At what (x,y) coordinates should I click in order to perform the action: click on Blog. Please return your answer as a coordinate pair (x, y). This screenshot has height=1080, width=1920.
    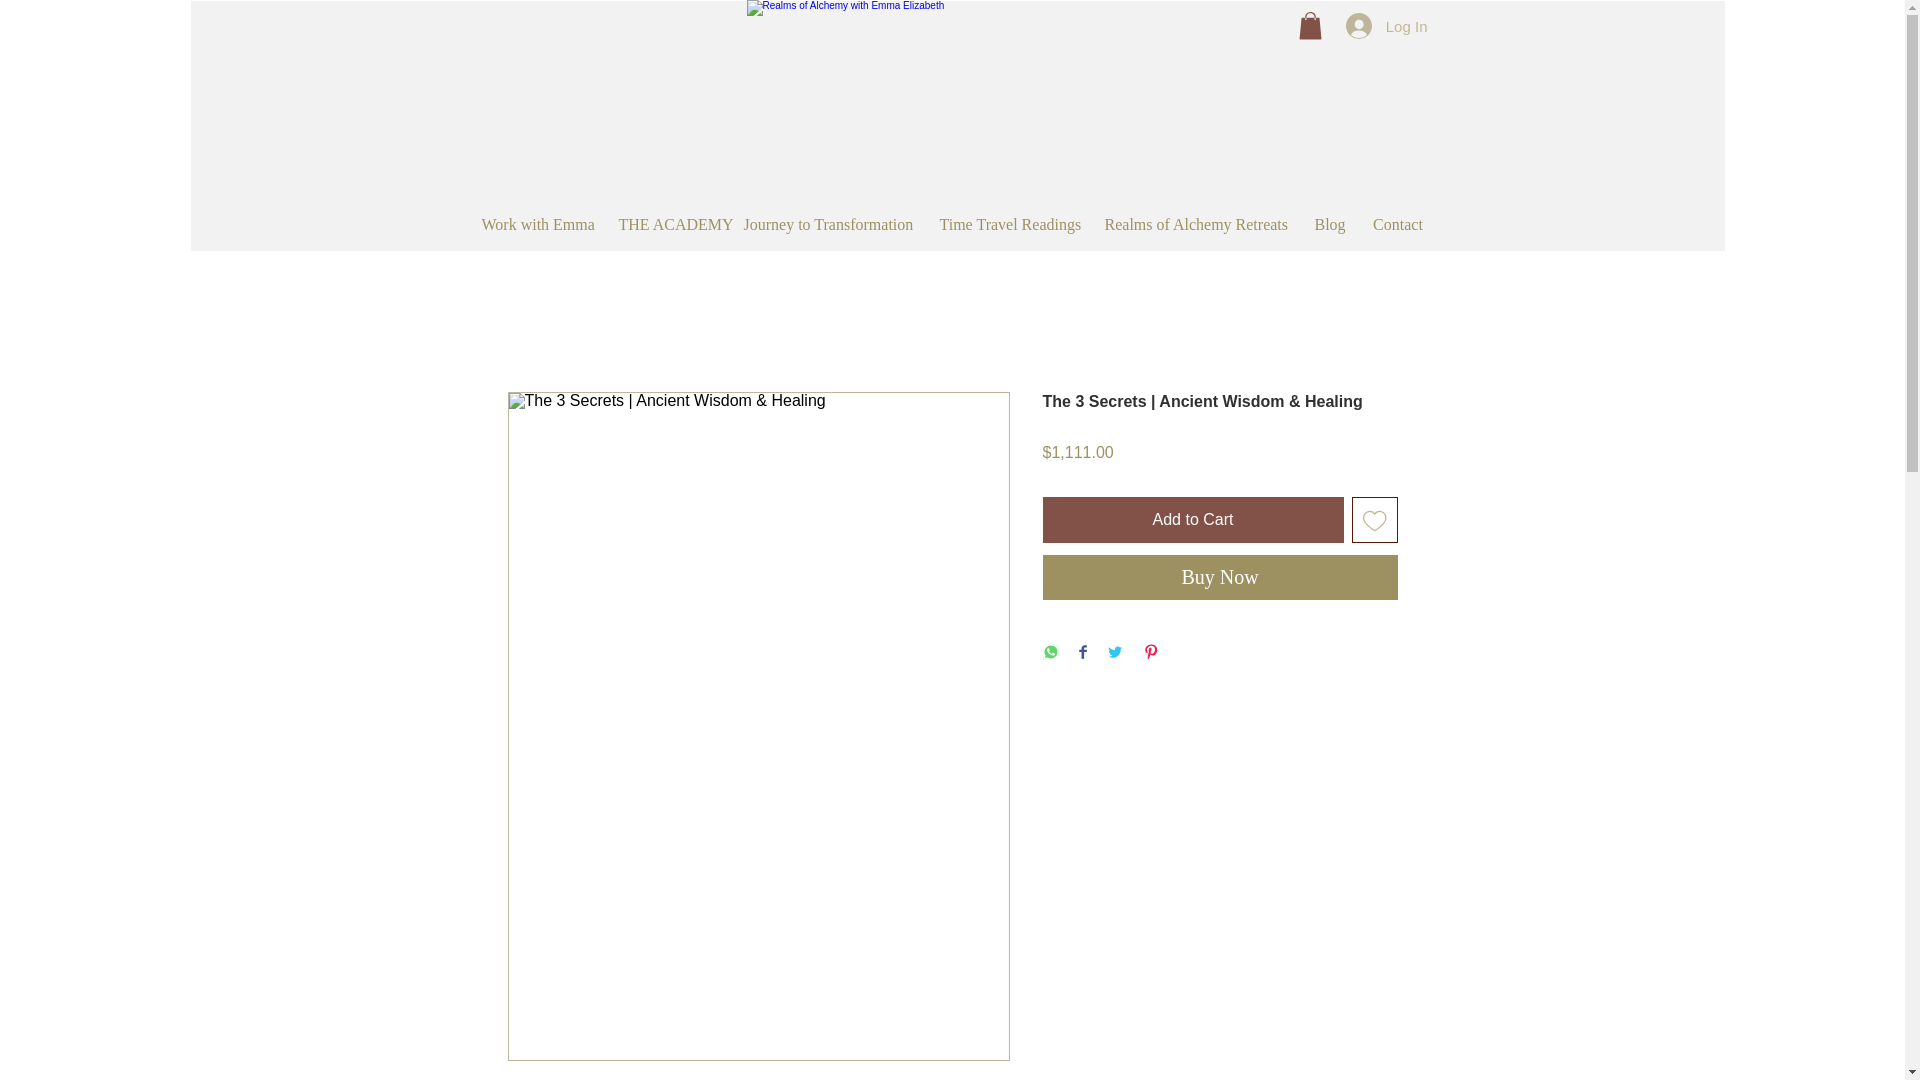
    Looking at the image, I should click on (1328, 224).